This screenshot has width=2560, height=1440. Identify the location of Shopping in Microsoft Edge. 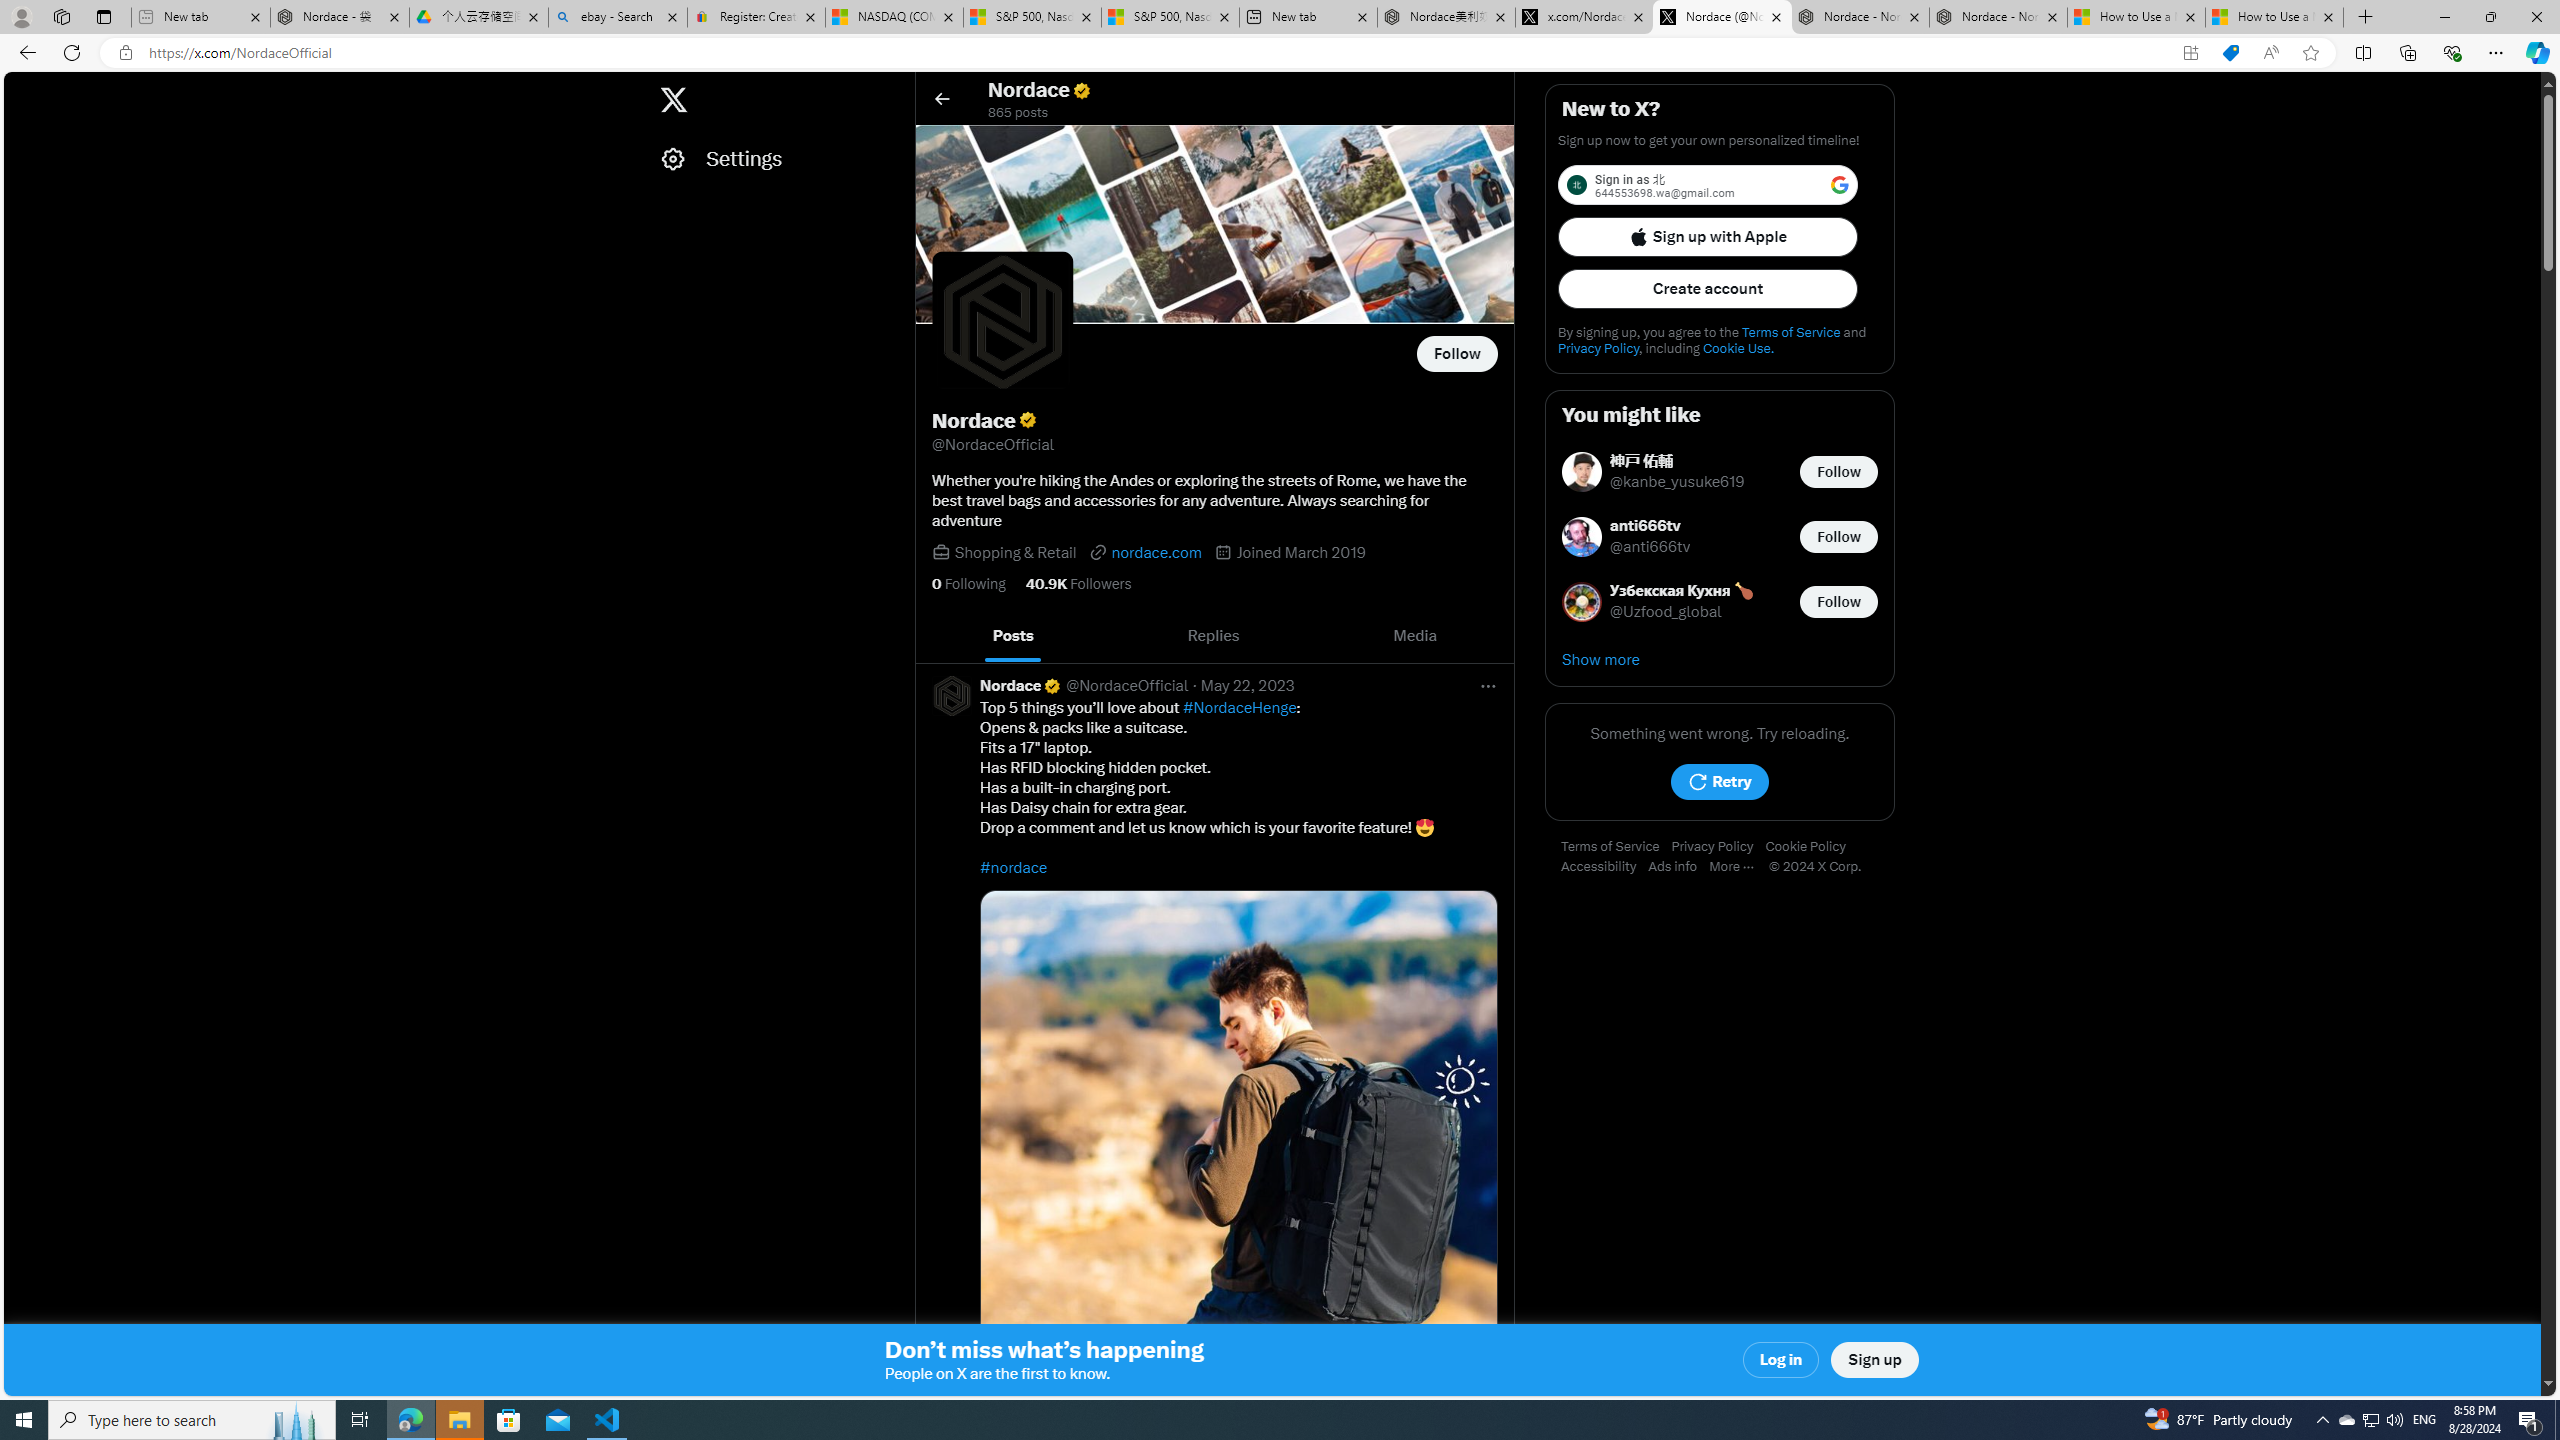
(2230, 53).